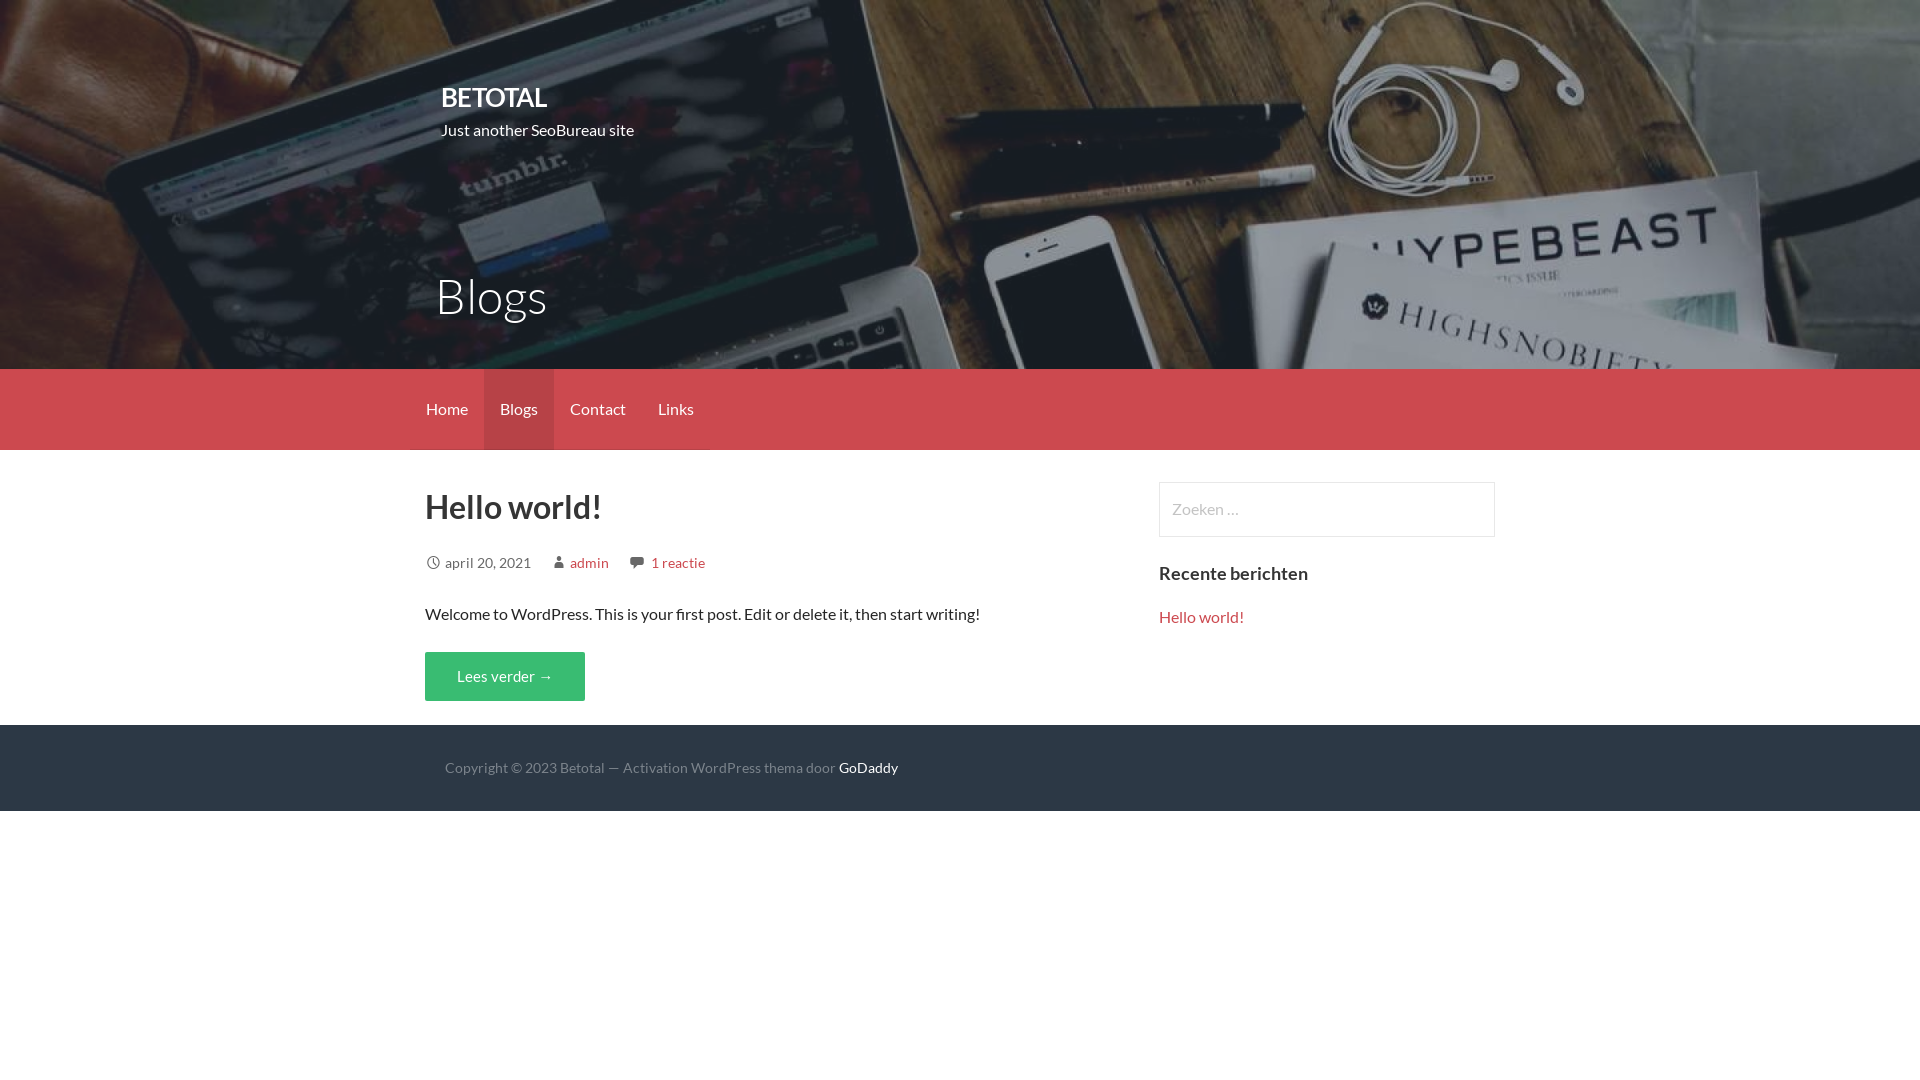 The width and height of the screenshot is (1920, 1080). What do you see at coordinates (590, 562) in the screenshot?
I see `admin` at bounding box center [590, 562].